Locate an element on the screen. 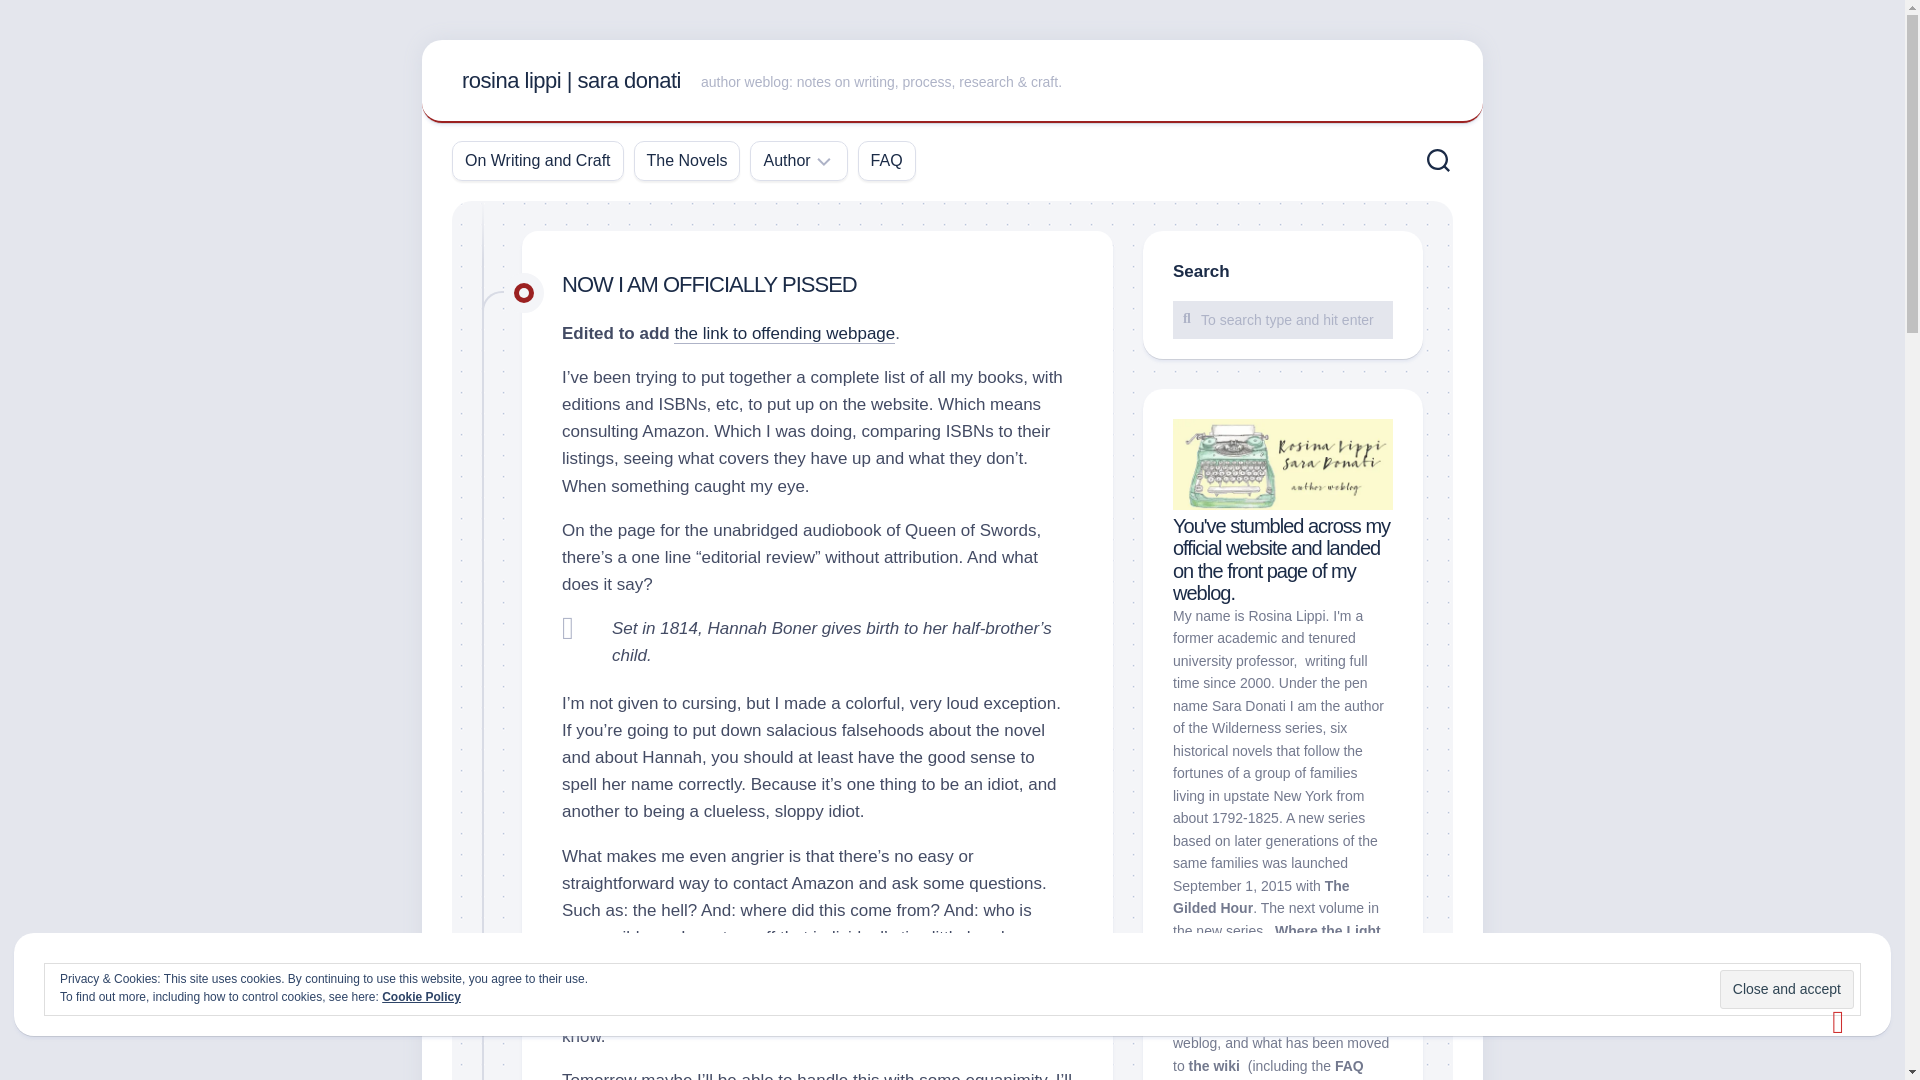 The width and height of the screenshot is (1920, 1080). FAQ is located at coordinates (886, 160).